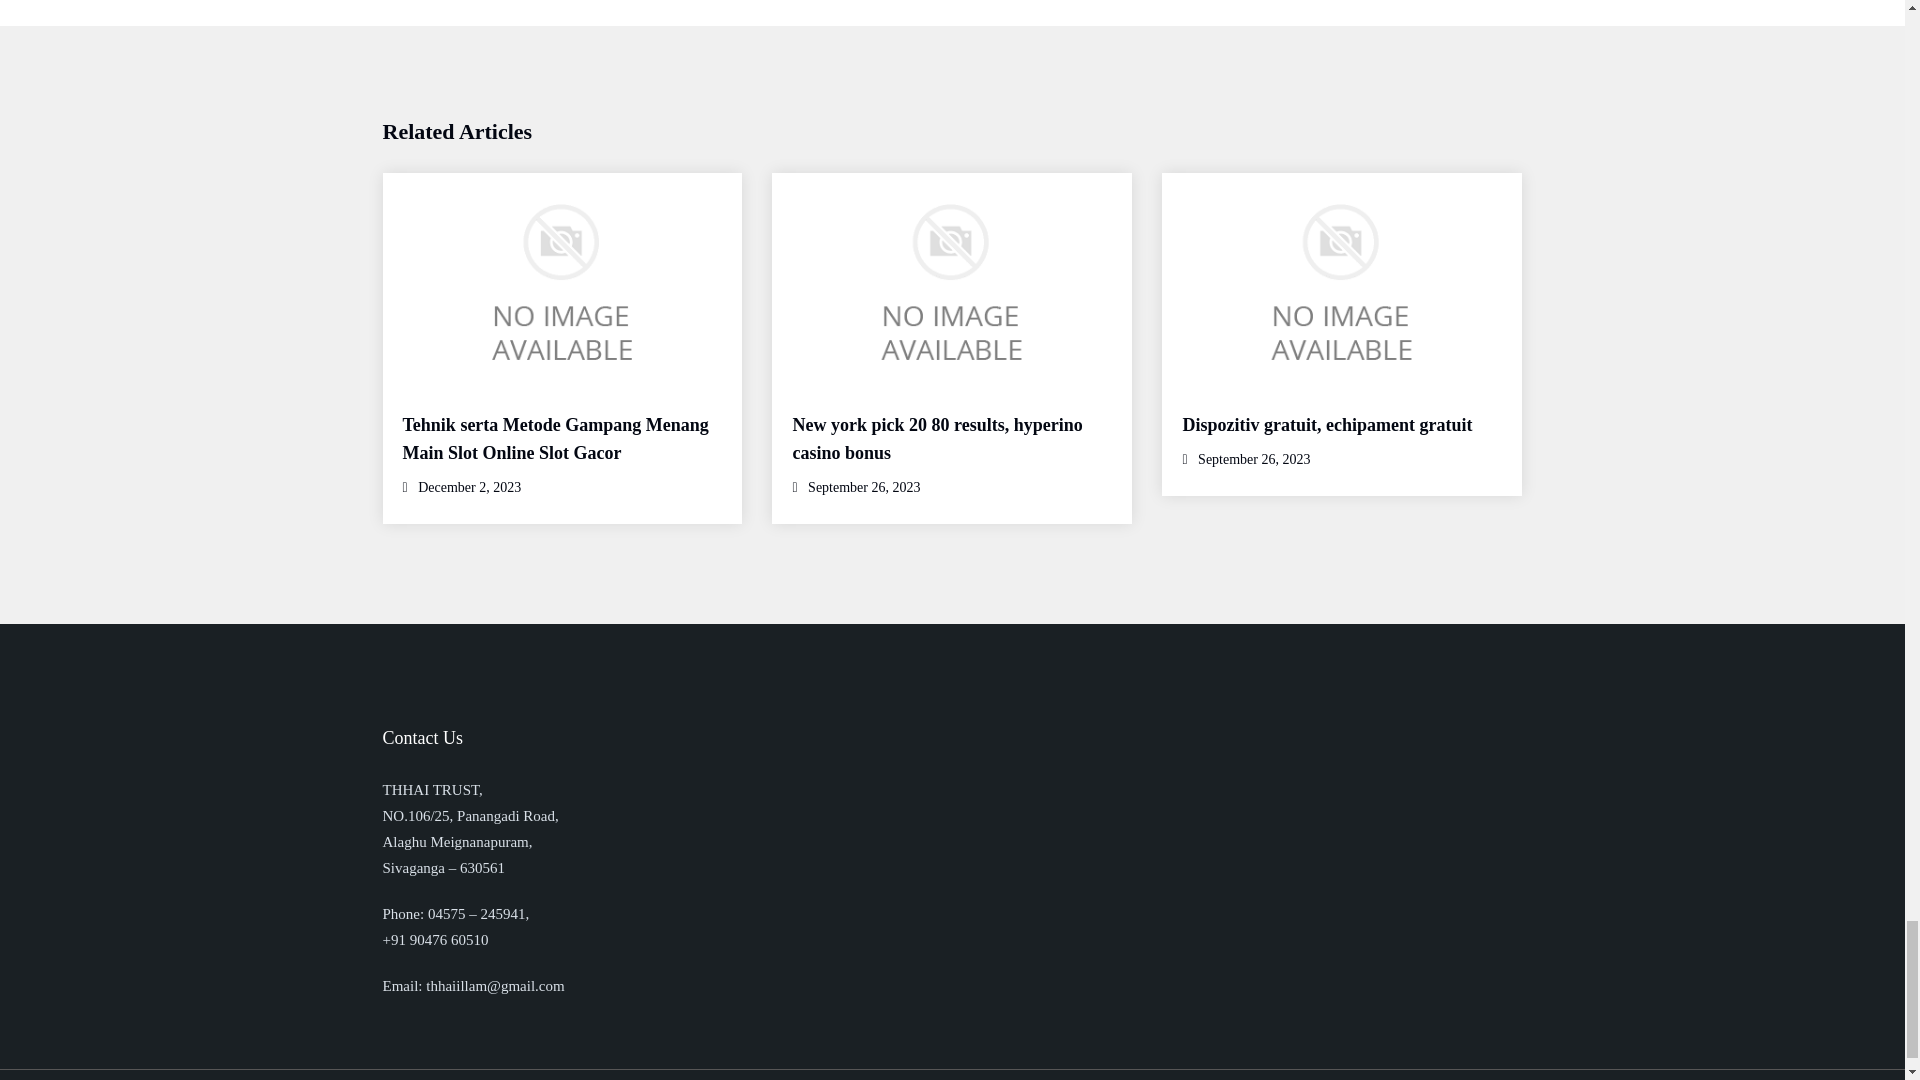 This screenshot has width=1920, height=1080. What do you see at coordinates (936, 438) in the screenshot?
I see `New york pick 20 80 results, hyperino casino bonus` at bounding box center [936, 438].